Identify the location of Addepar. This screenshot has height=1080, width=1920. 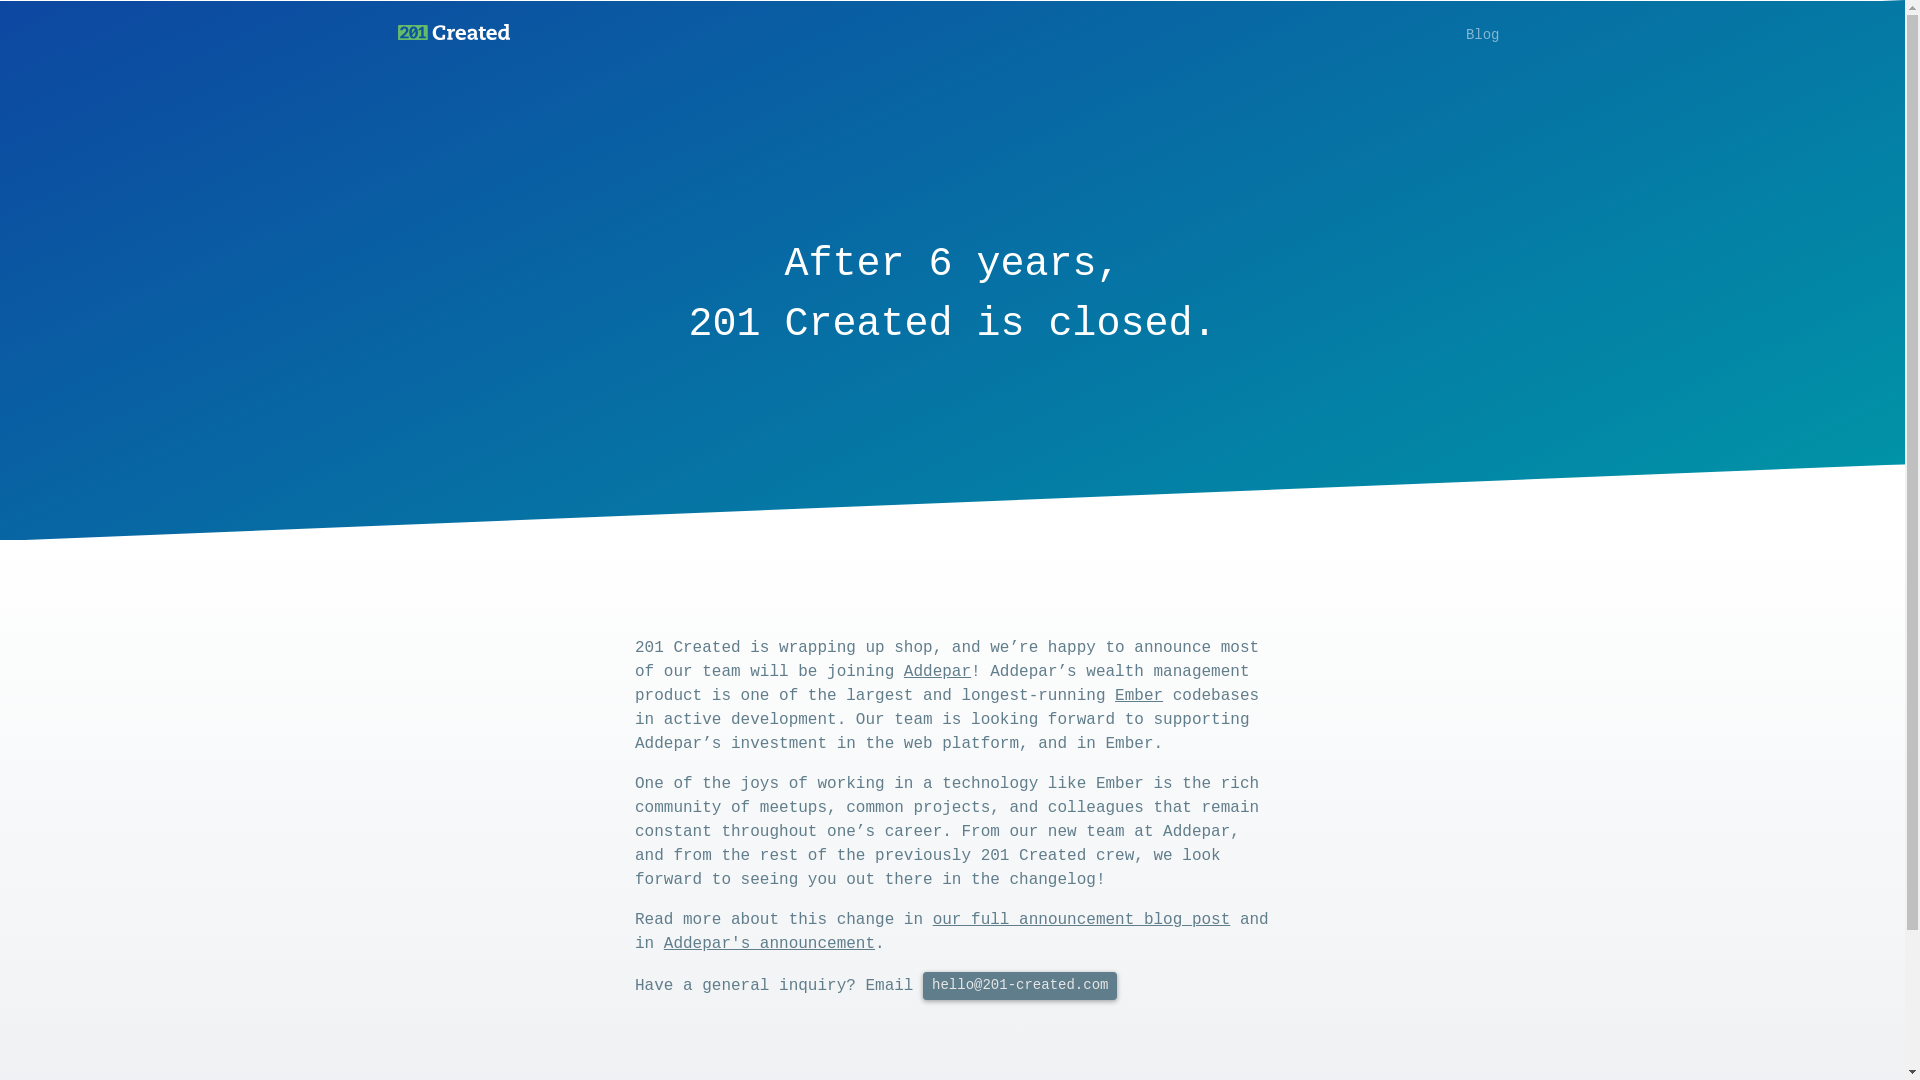
(938, 672).